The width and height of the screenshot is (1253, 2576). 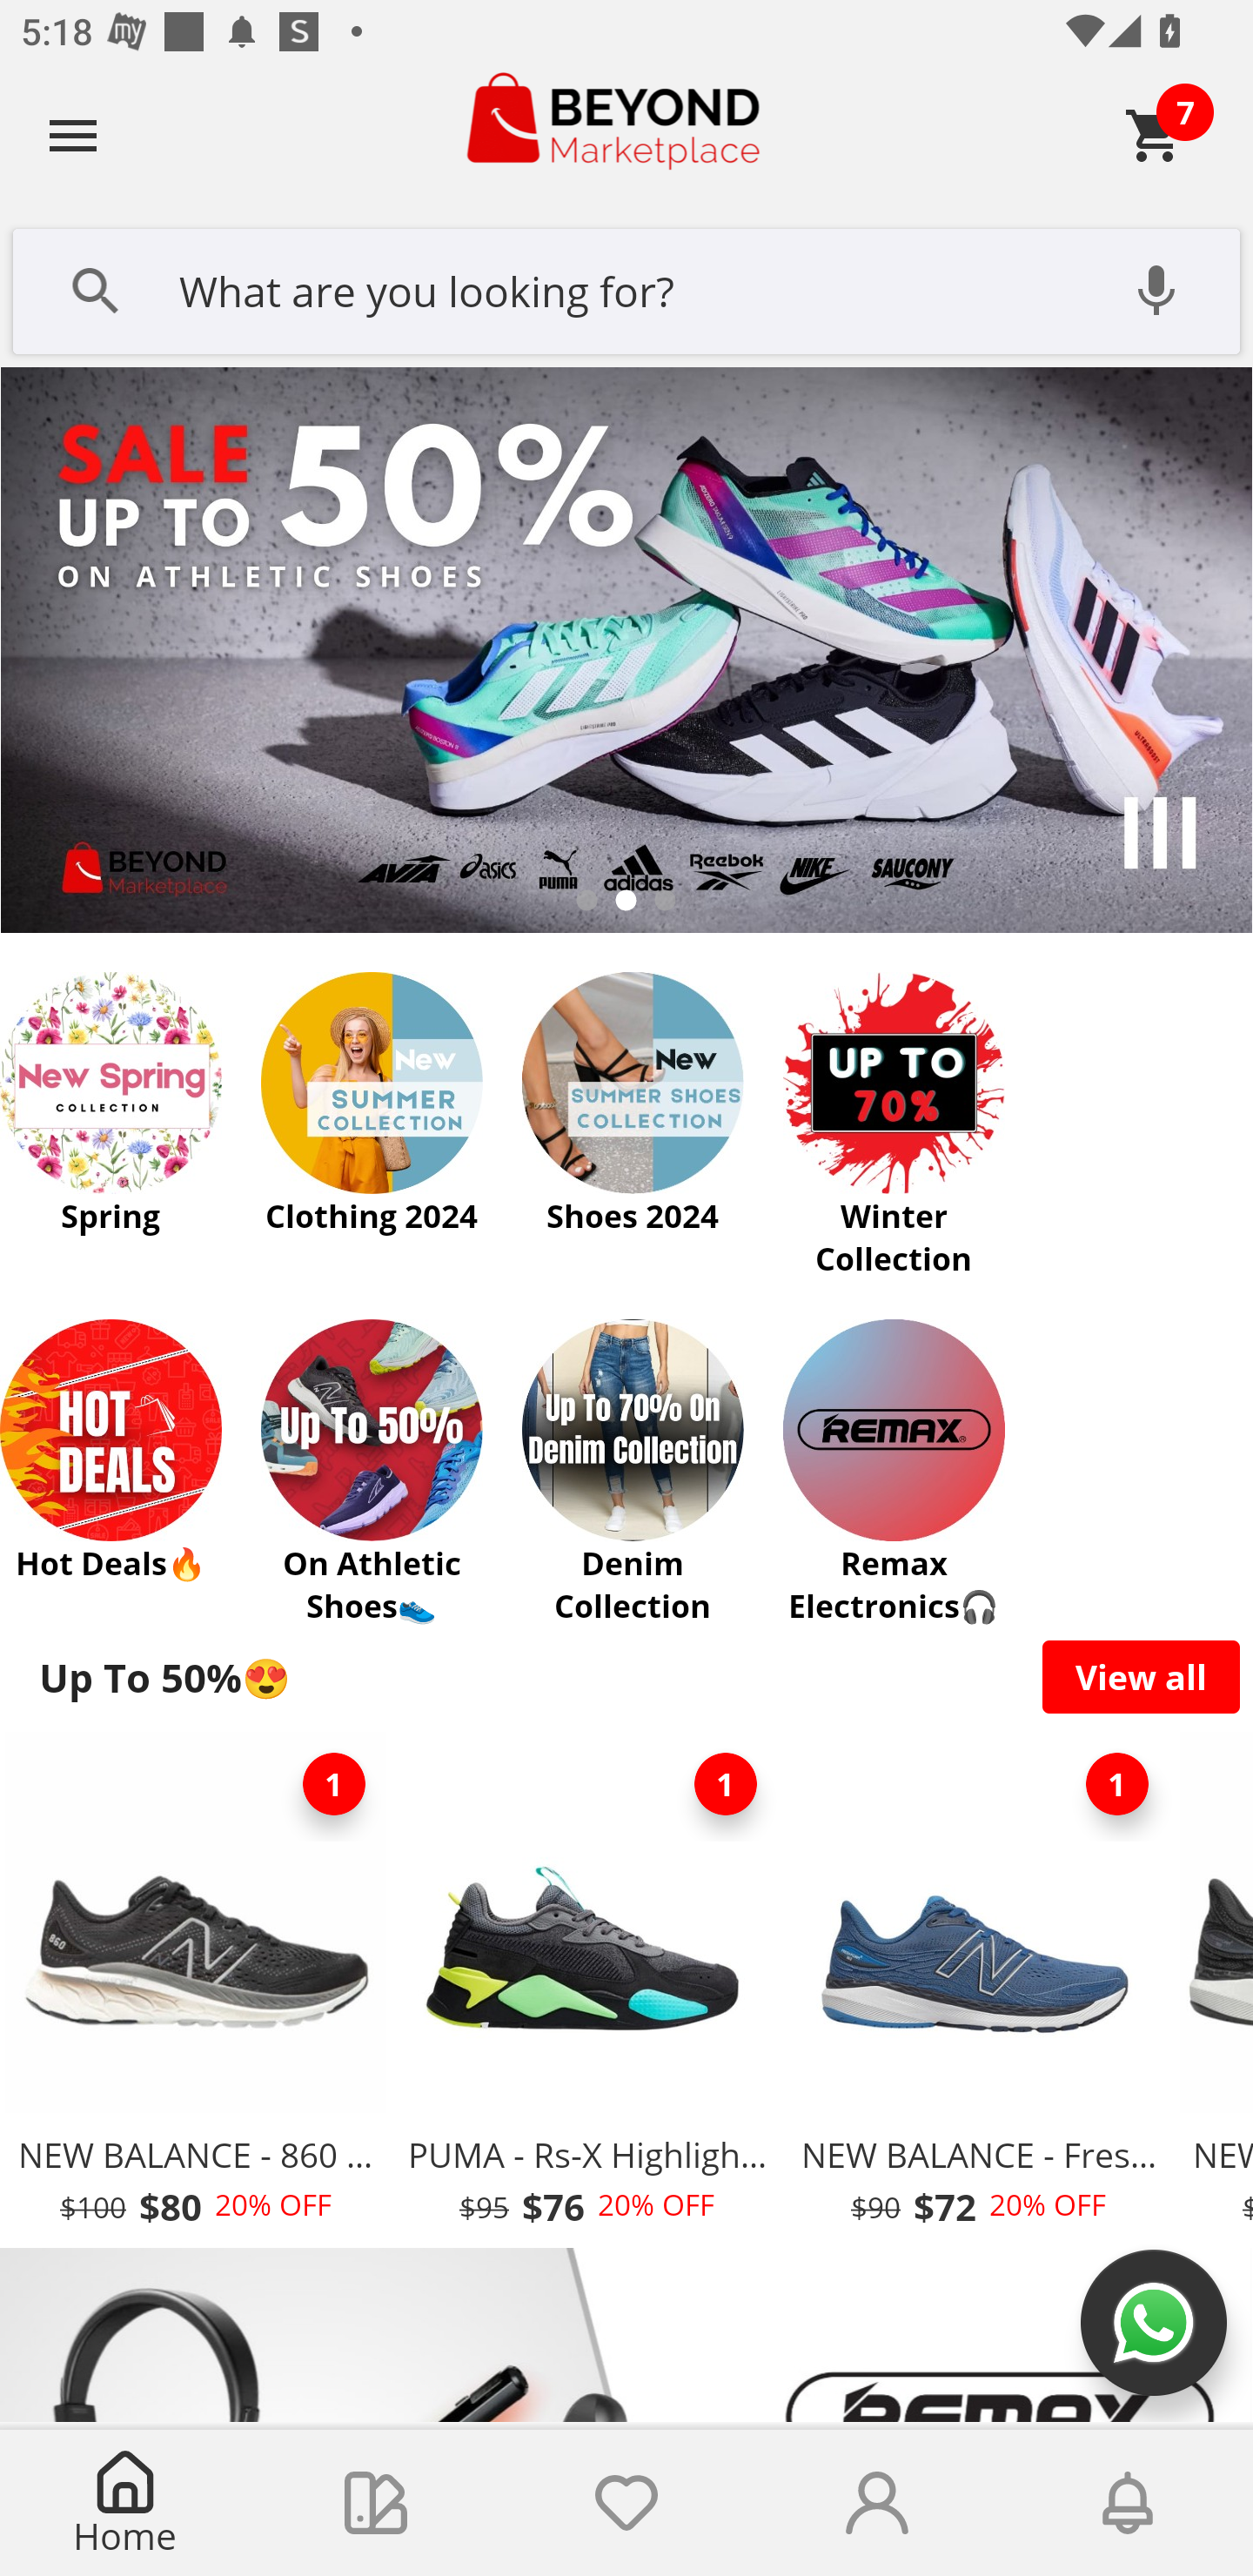 I want to click on 1 NEW BALANCE - 860 Running Shoes $100 $80 20% OFF, so click(x=195, y=1988).